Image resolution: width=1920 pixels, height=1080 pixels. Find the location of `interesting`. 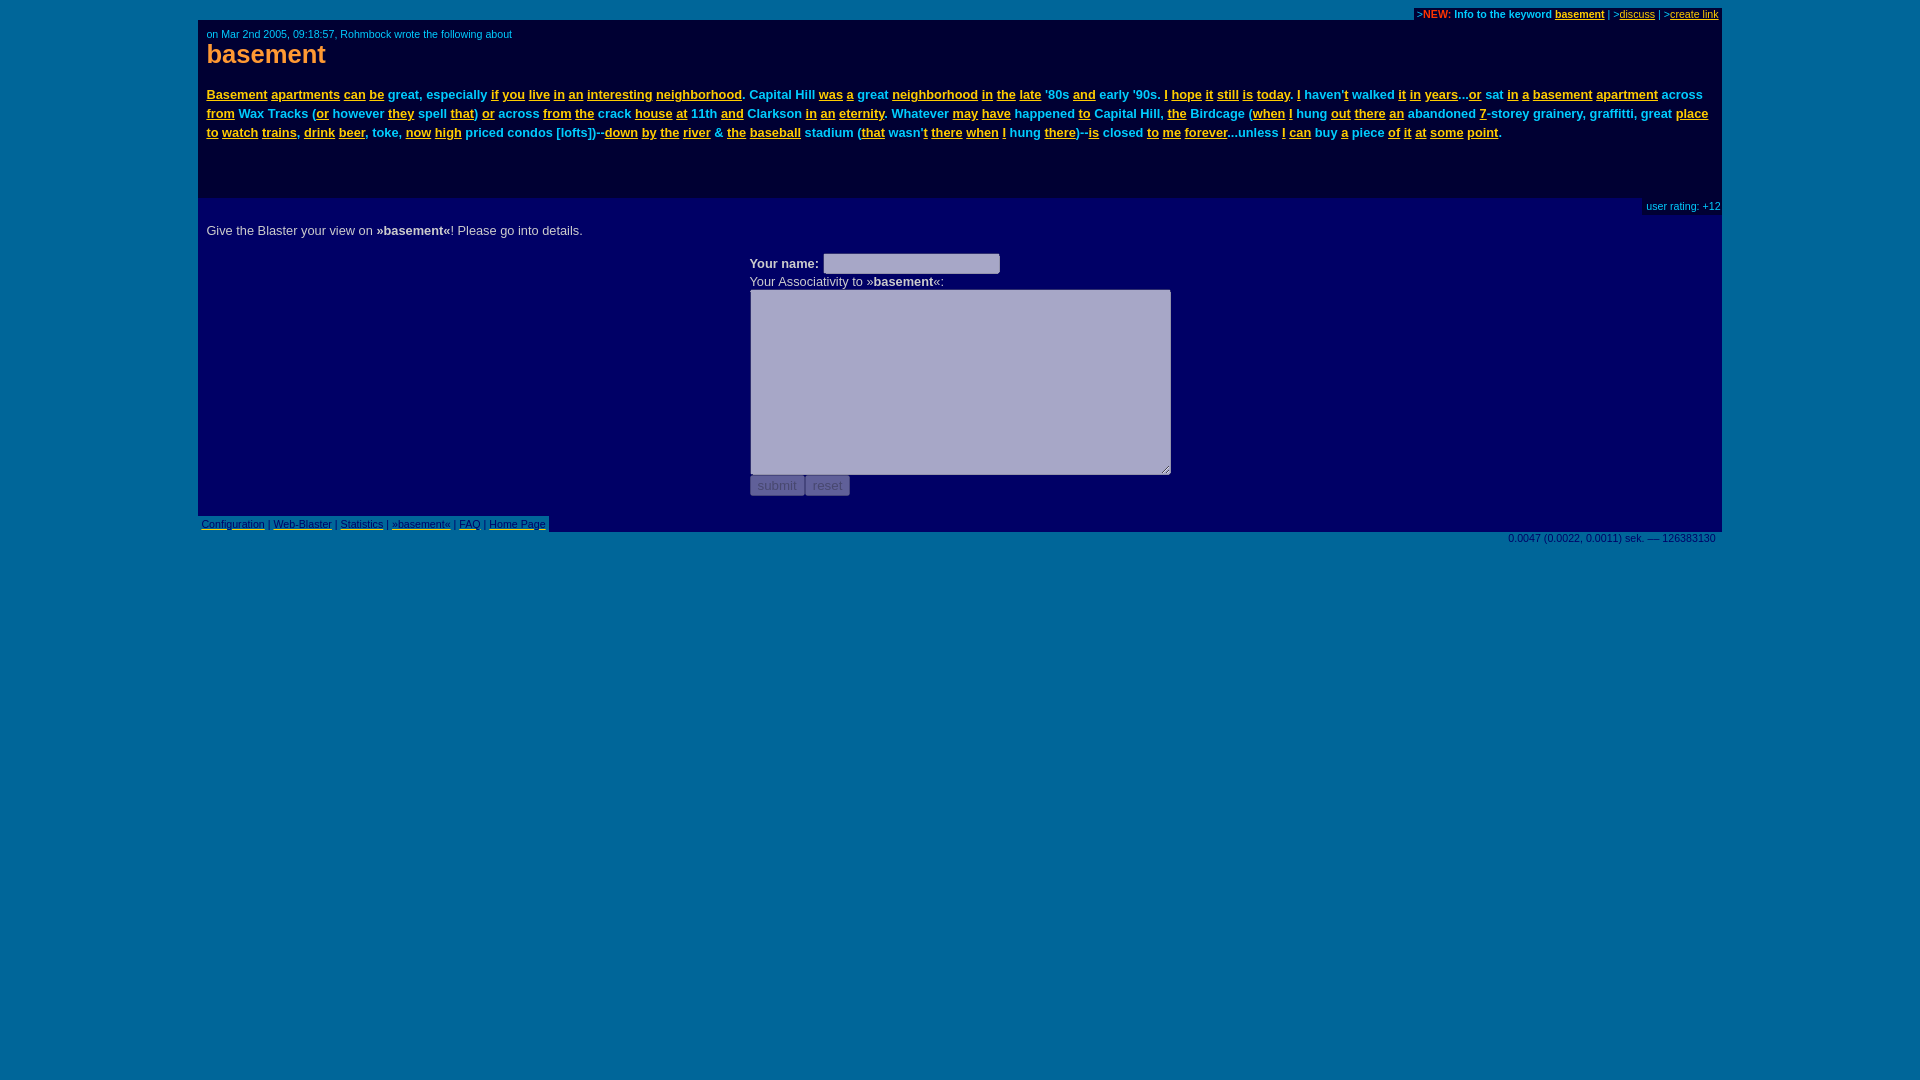

interesting is located at coordinates (620, 94).